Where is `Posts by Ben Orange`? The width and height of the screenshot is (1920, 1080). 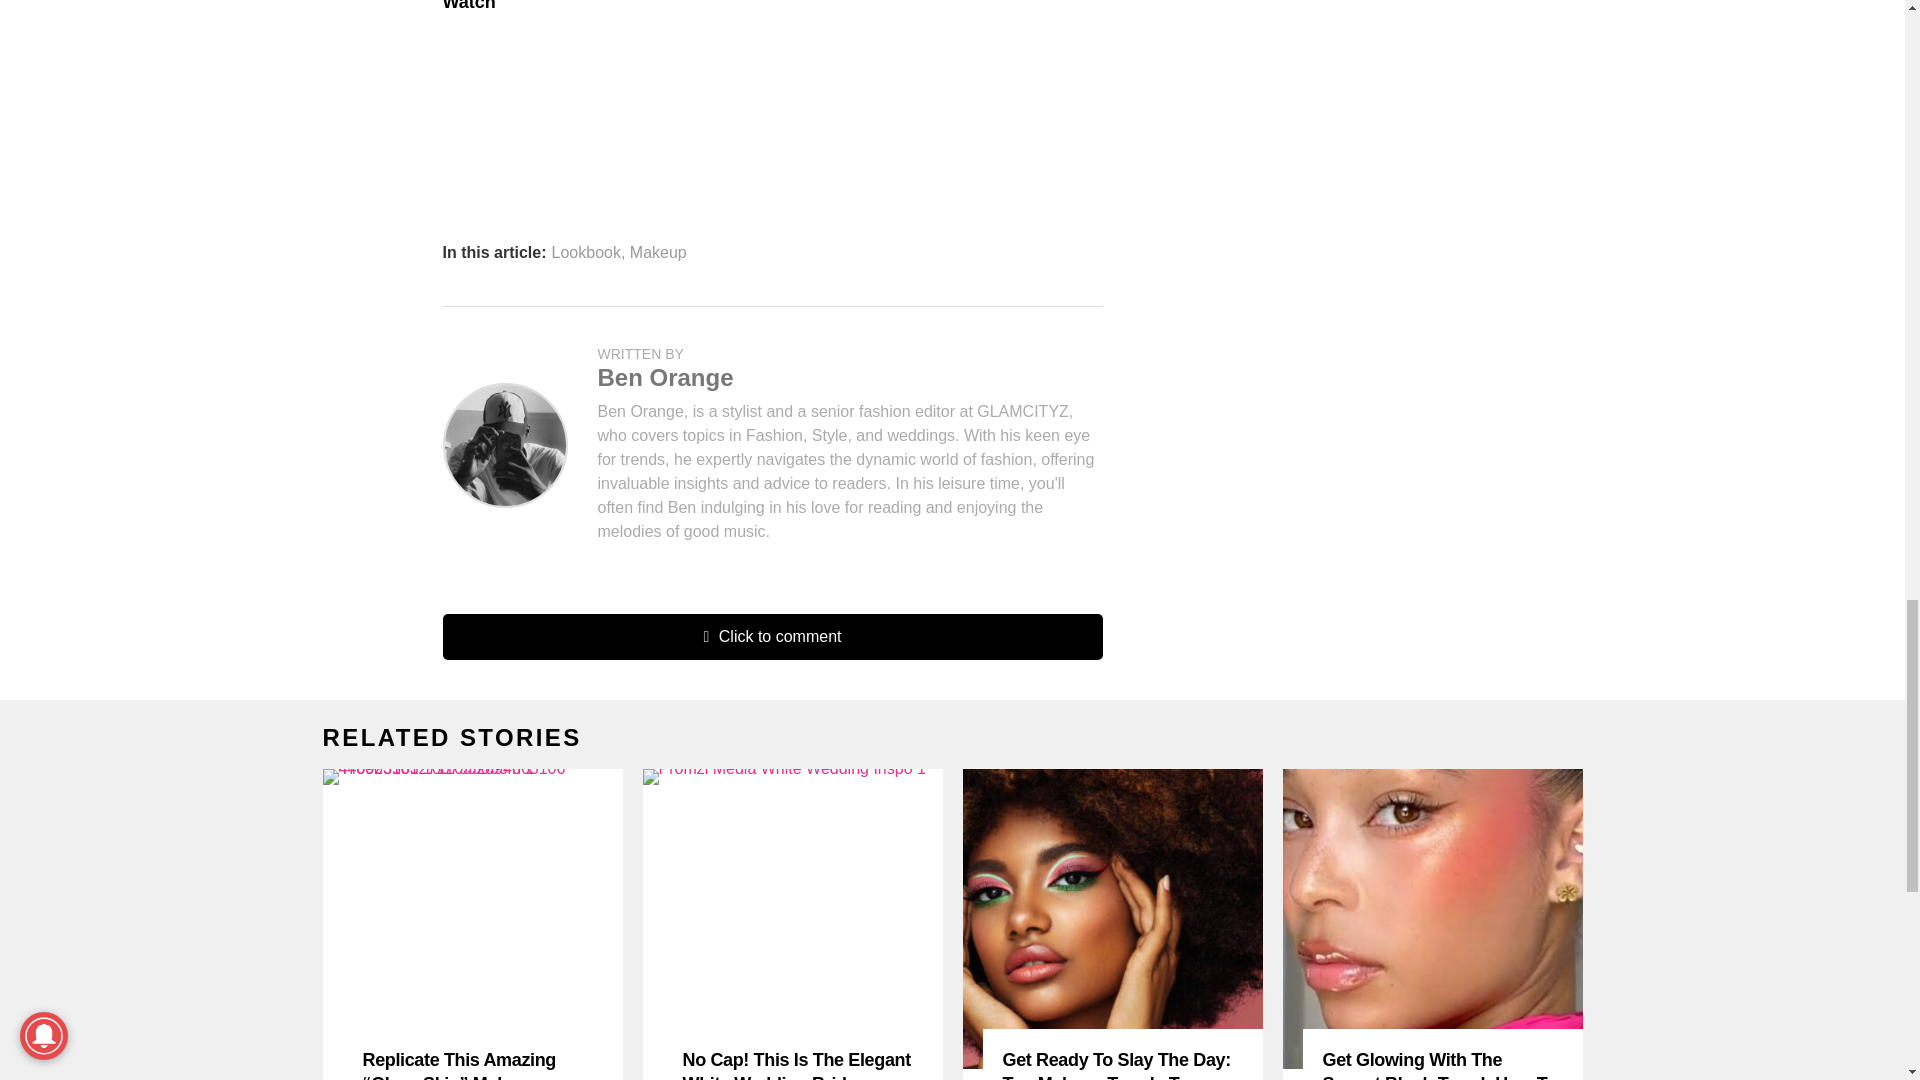 Posts by Ben Orange is located at coordinates (665, 376).